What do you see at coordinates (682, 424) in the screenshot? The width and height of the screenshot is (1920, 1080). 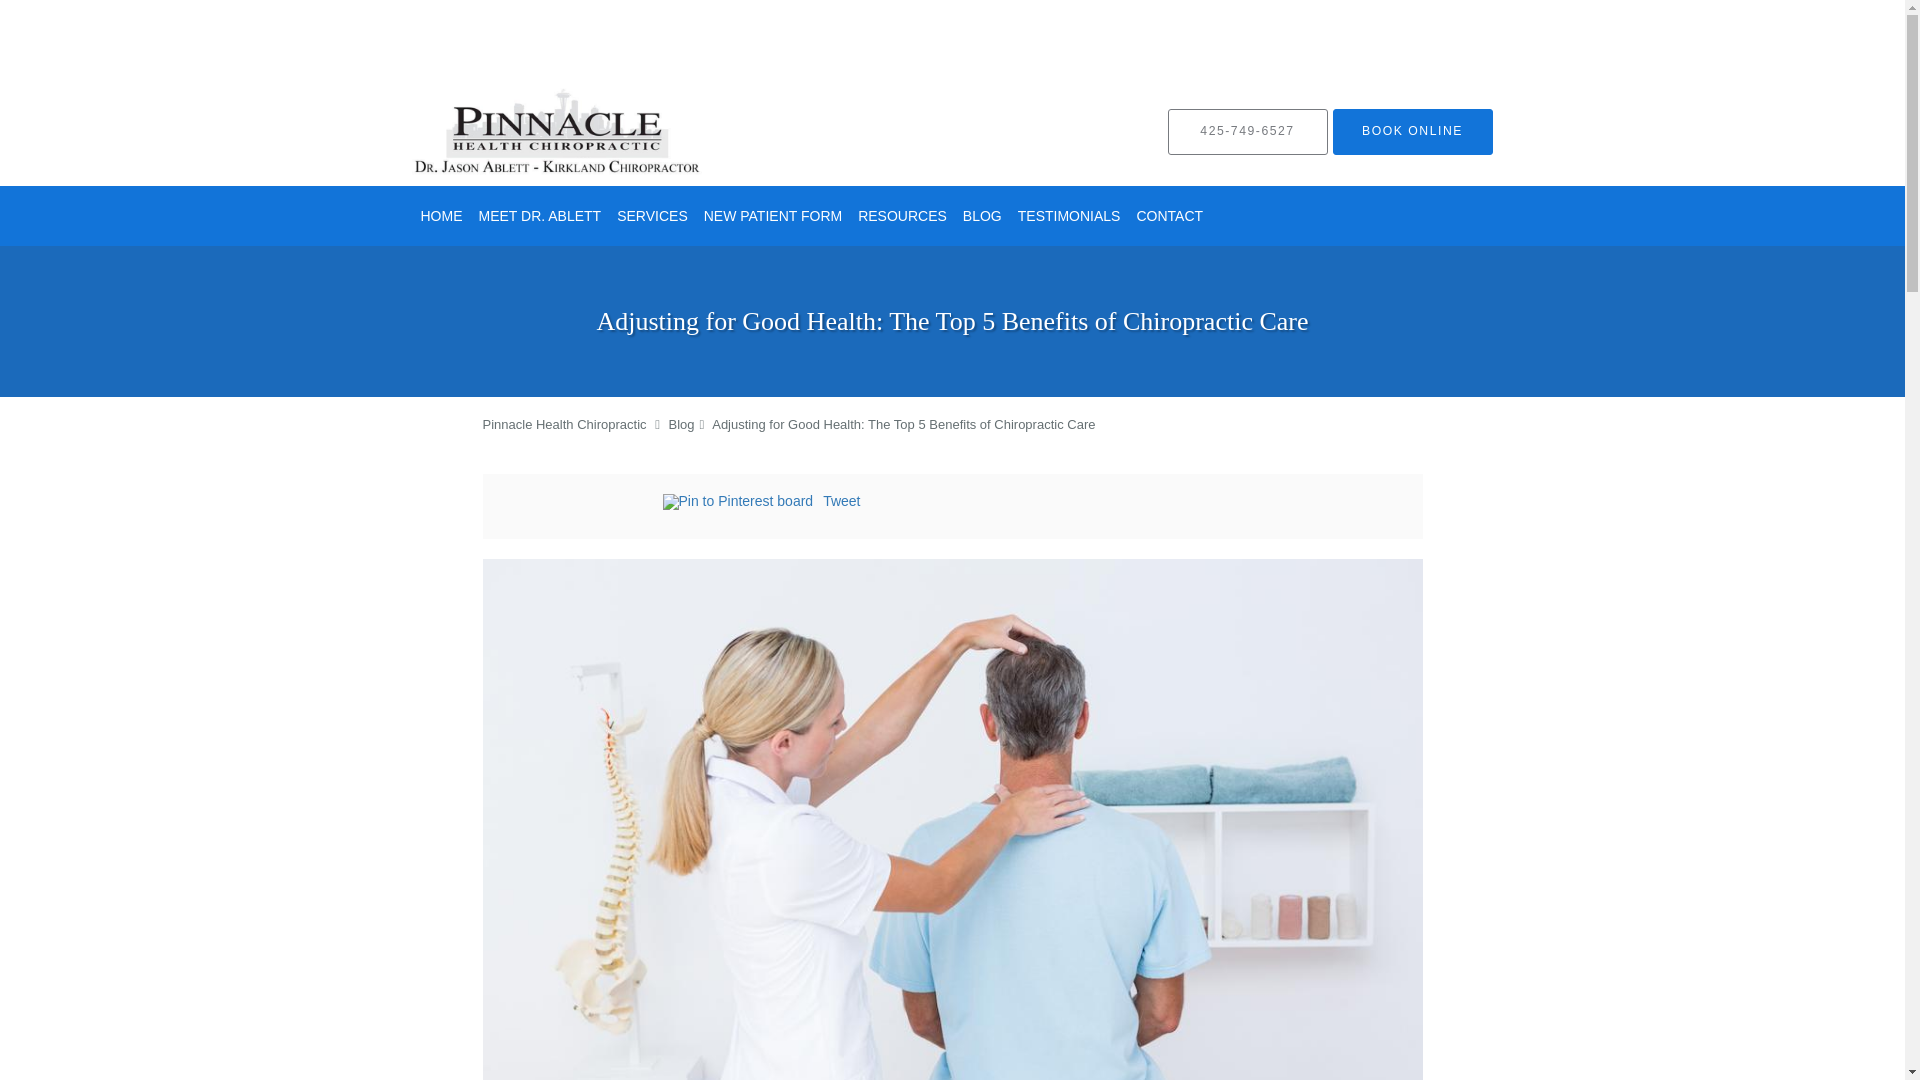 I see `Blog` at bounding box center [682, 424].